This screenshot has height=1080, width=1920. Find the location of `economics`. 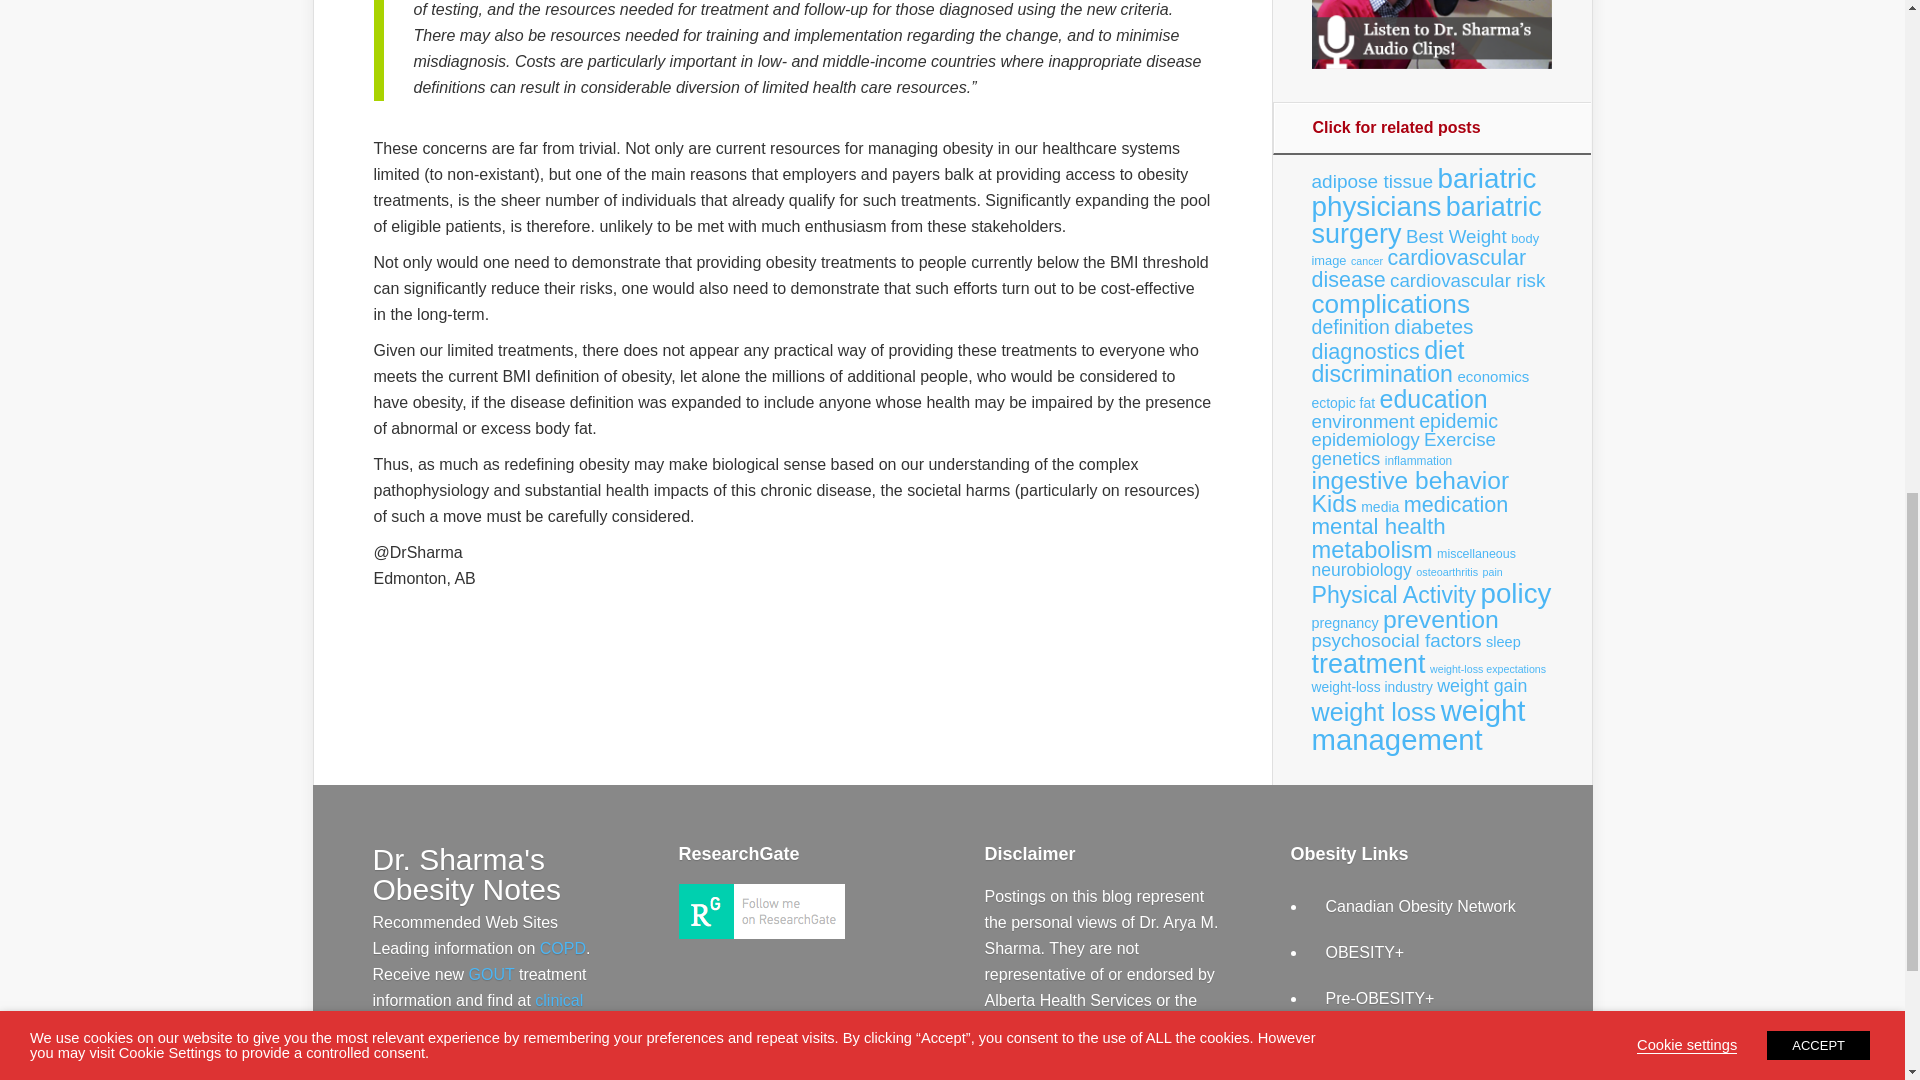

economics is located at coordinates (1492, 376).